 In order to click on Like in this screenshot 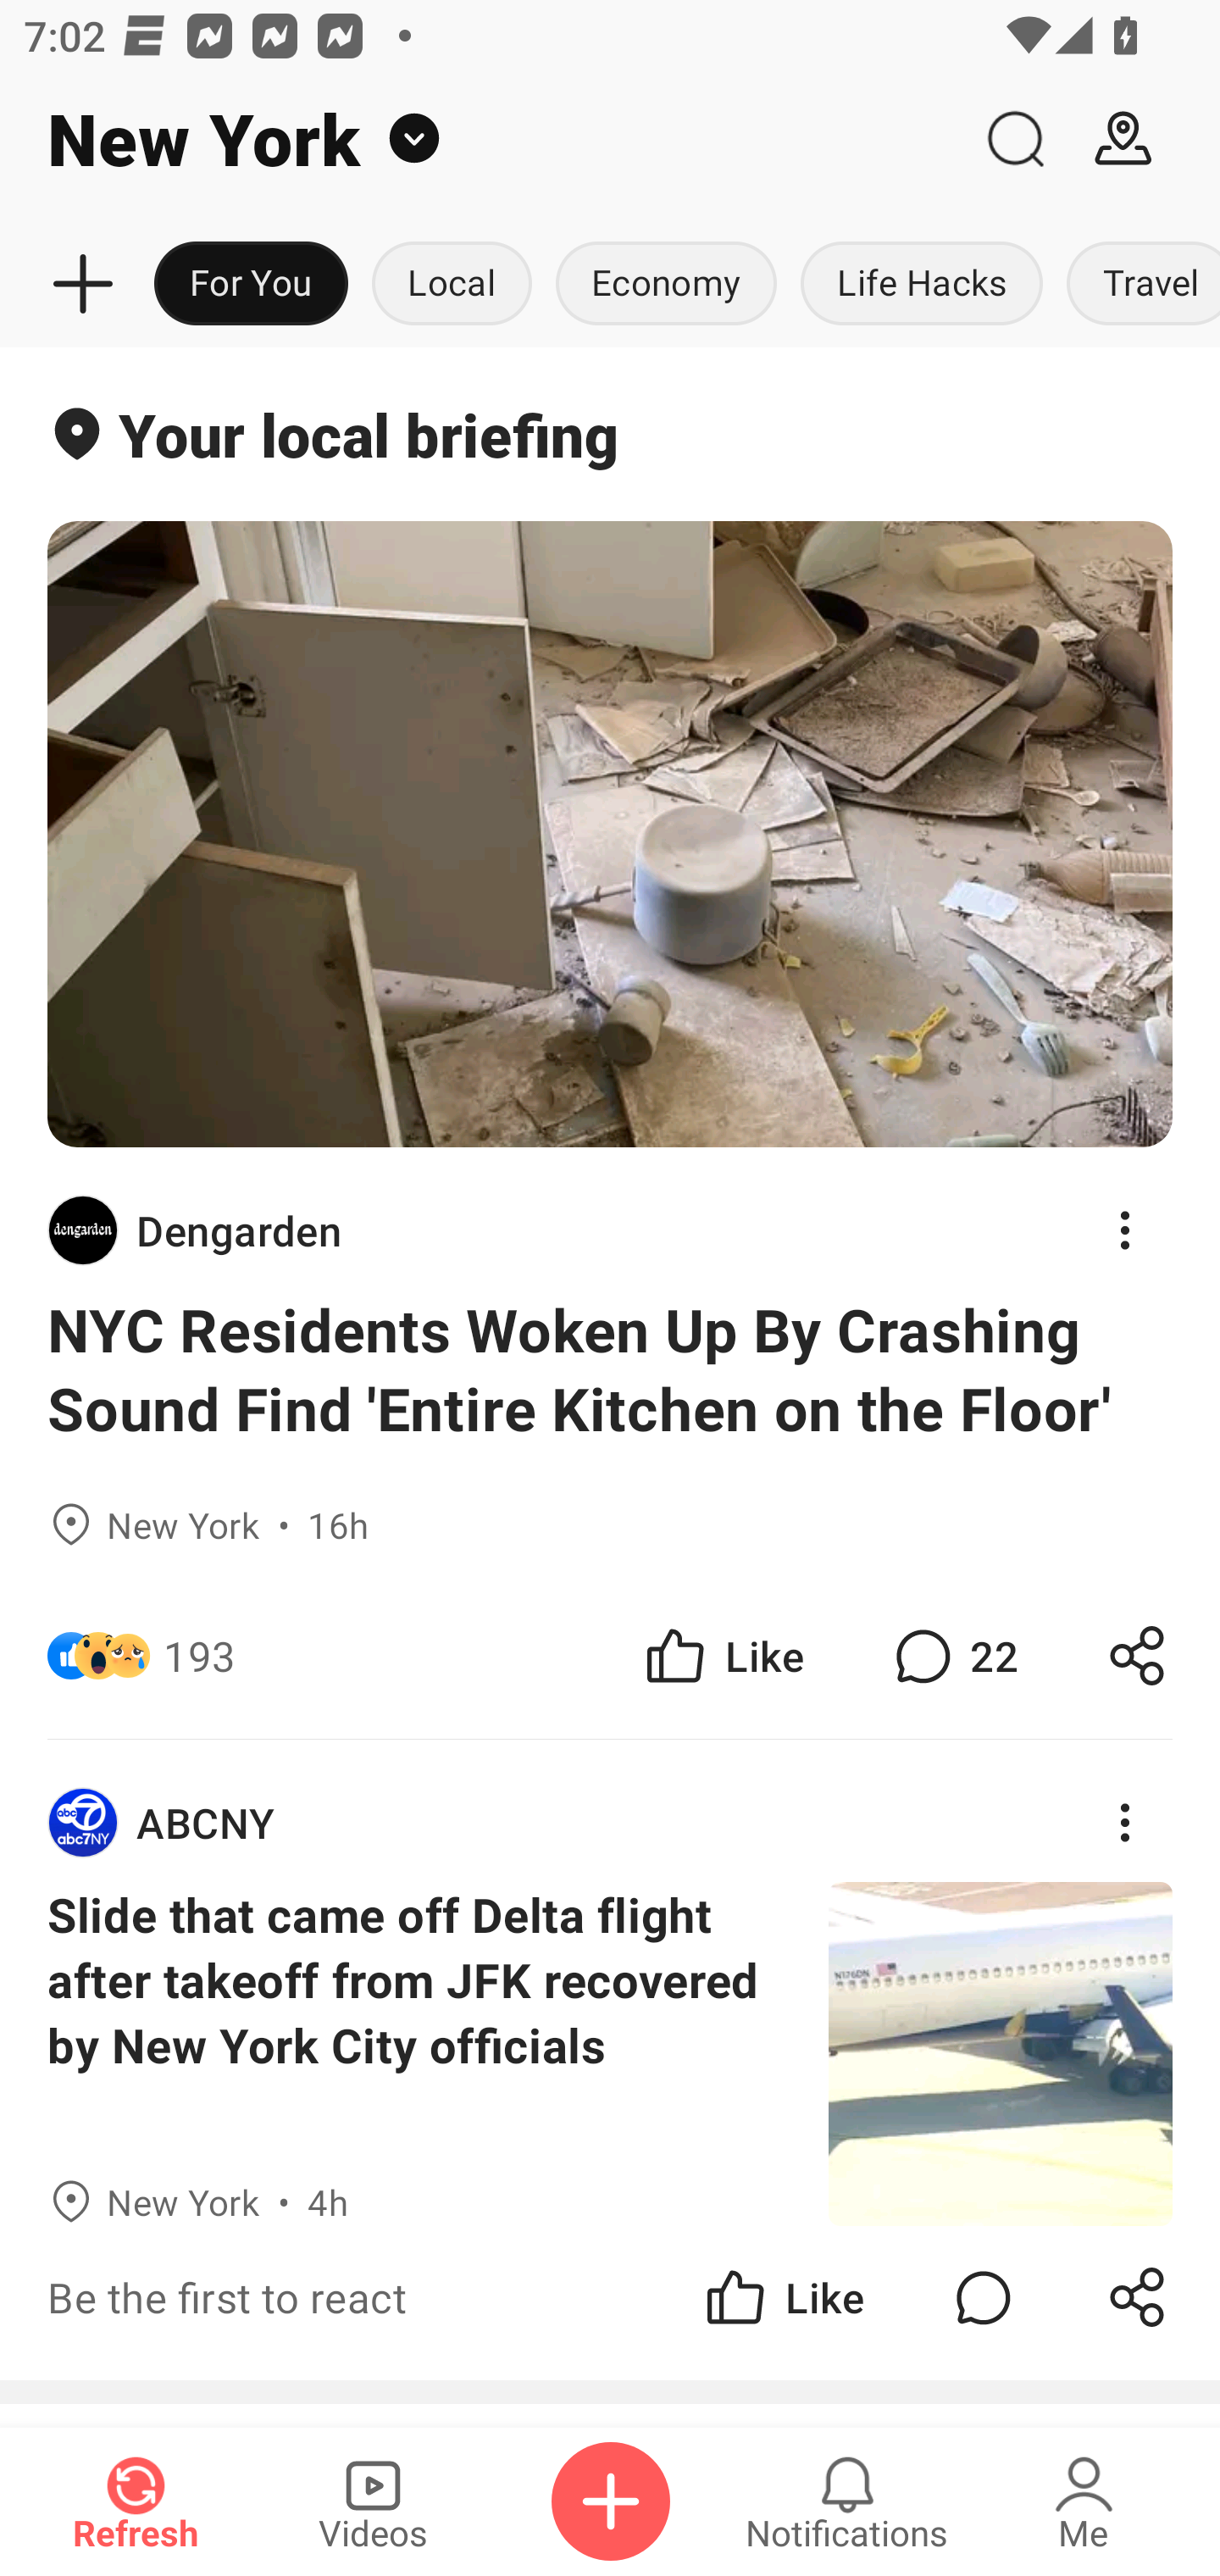, I will do `click(722, 1654)`.